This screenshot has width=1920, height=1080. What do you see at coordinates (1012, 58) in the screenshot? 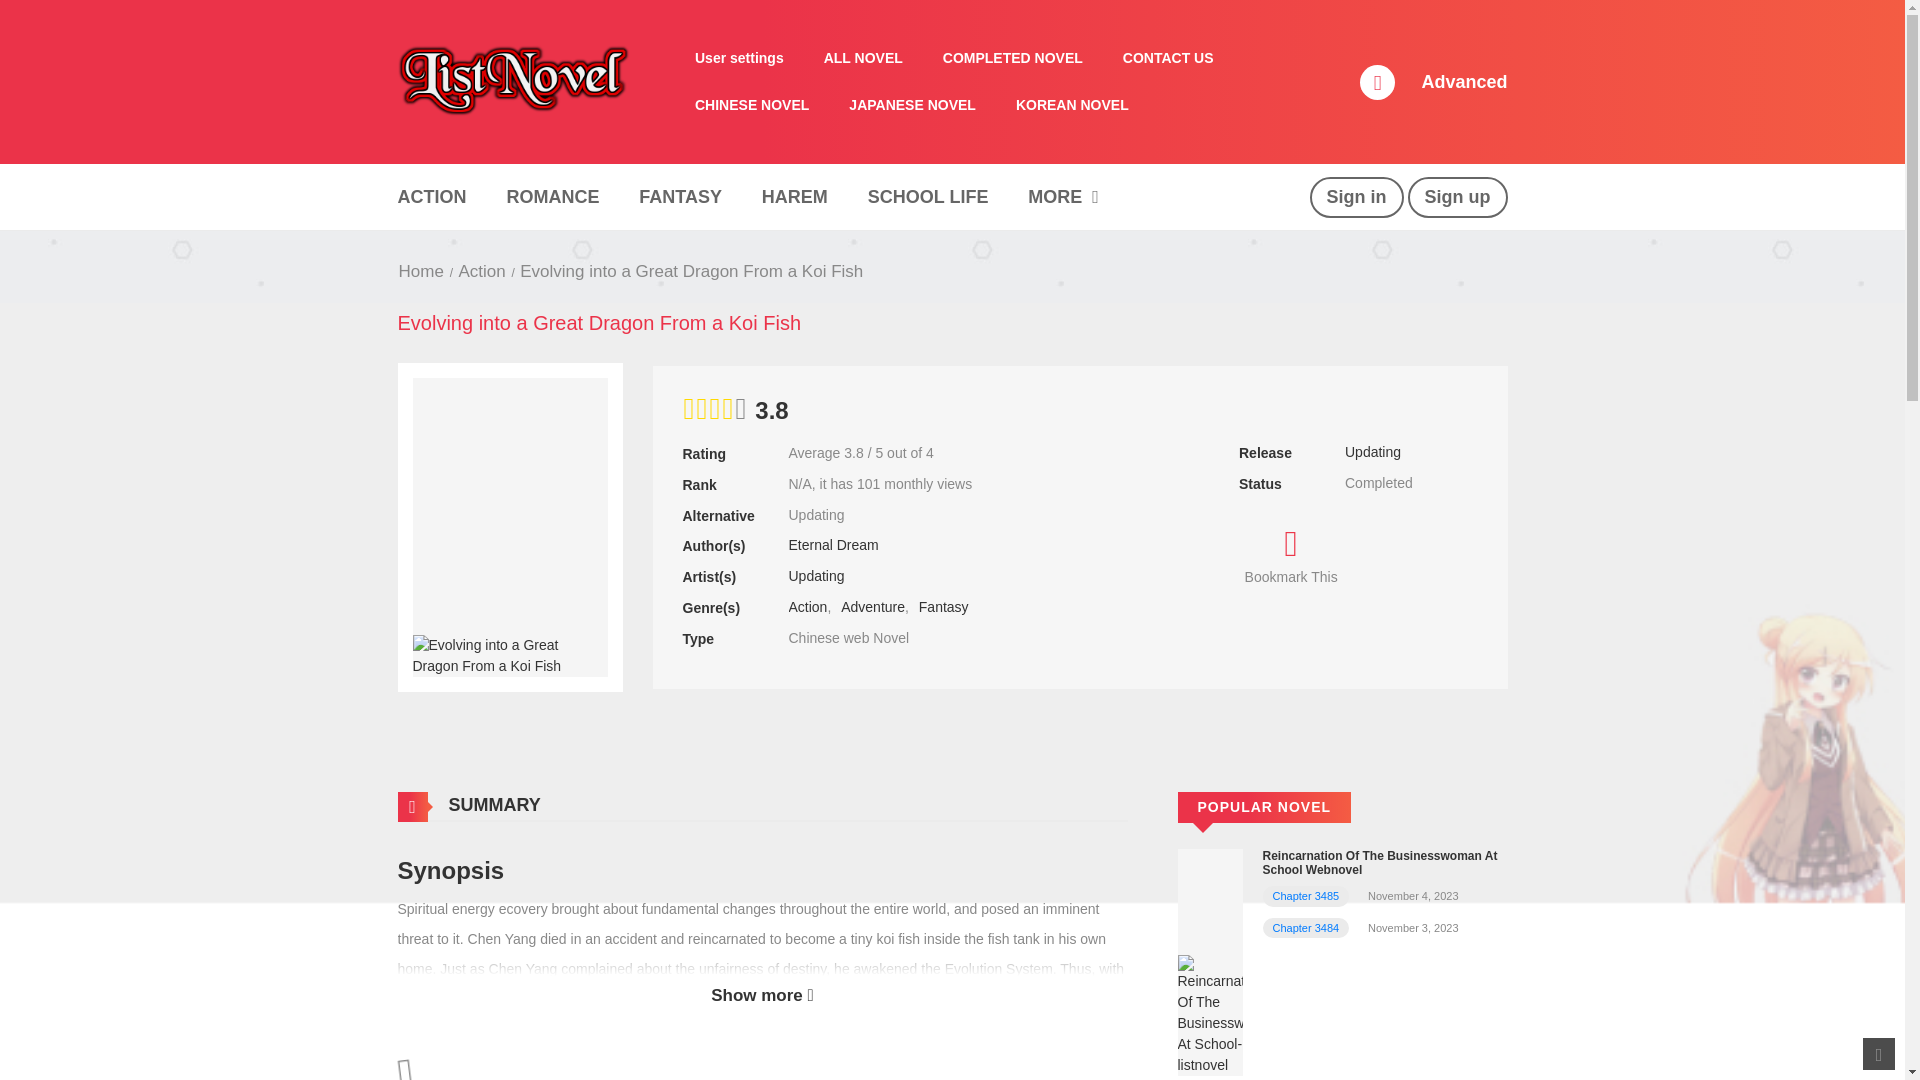
I see `COMPLETED NOVEL` at bounding box center [1012, 58].